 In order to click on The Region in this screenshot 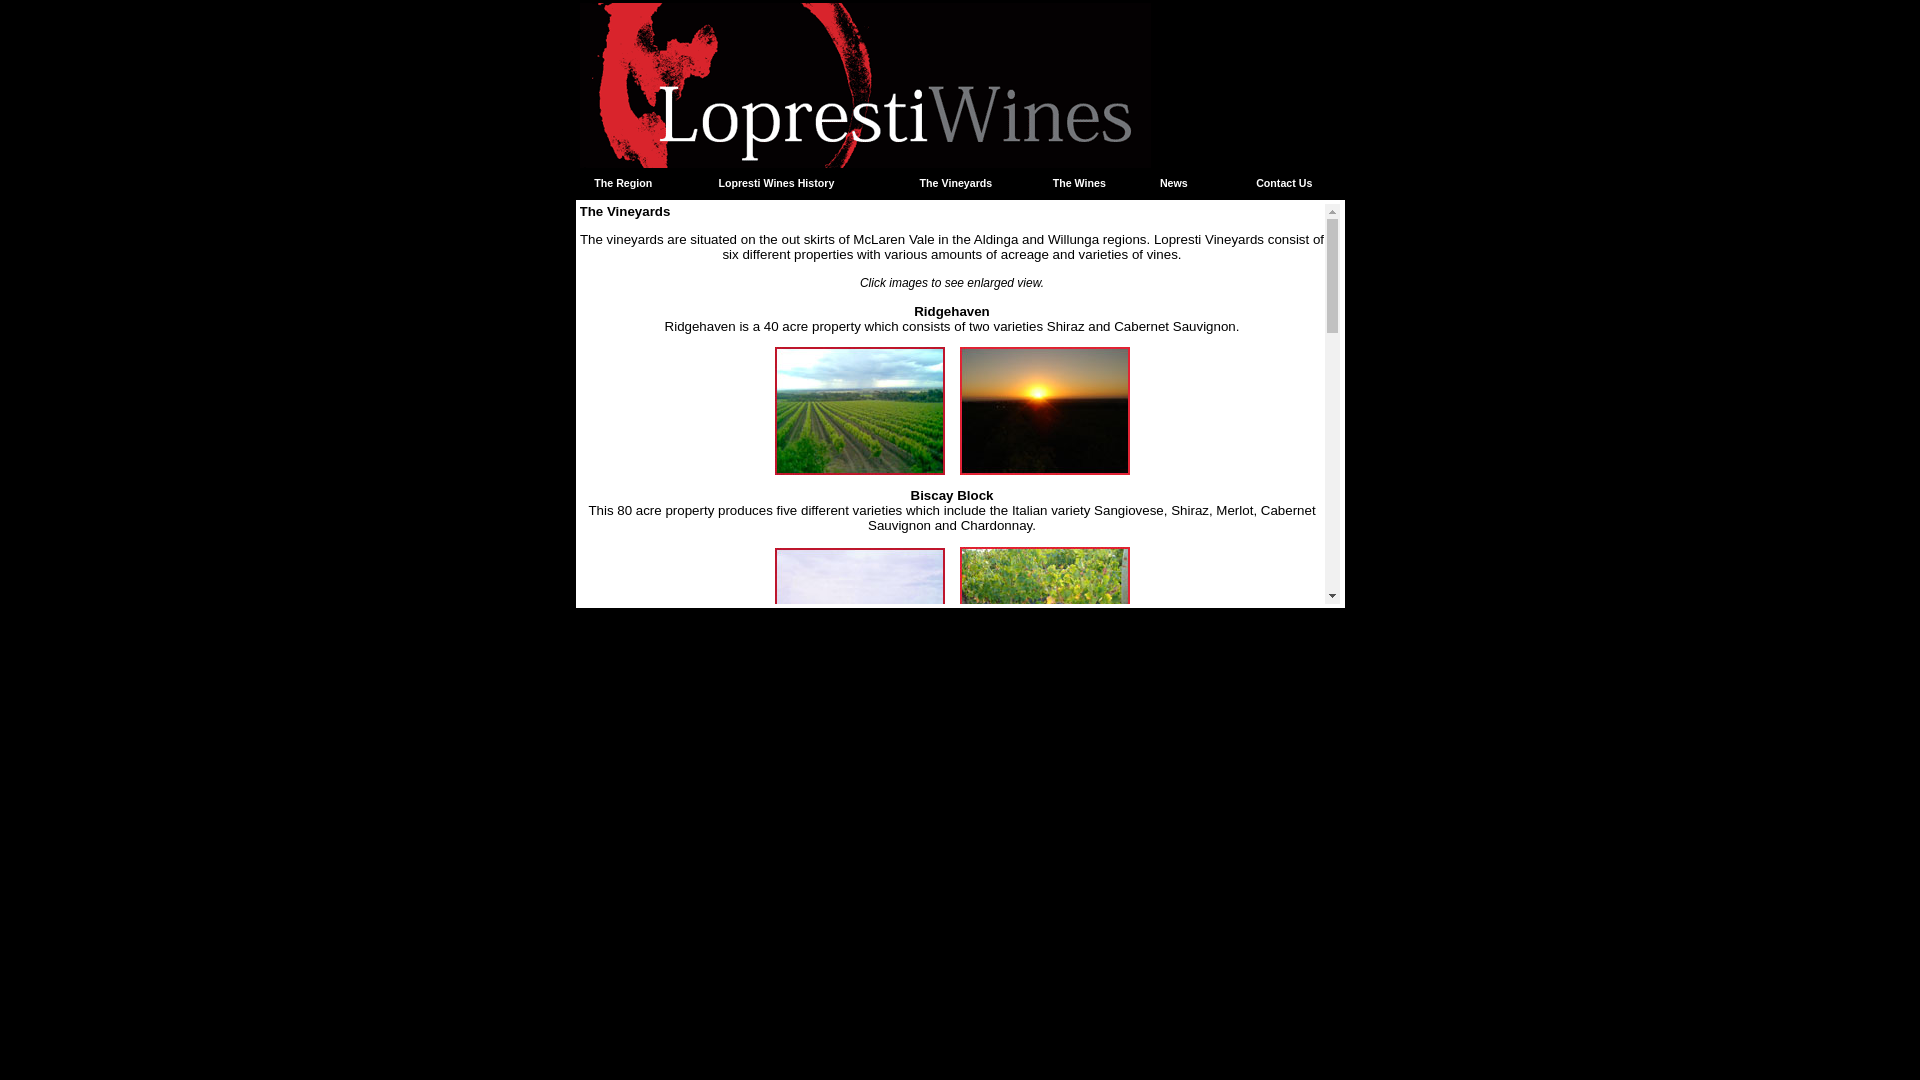, I will do `click(623, 183)`.